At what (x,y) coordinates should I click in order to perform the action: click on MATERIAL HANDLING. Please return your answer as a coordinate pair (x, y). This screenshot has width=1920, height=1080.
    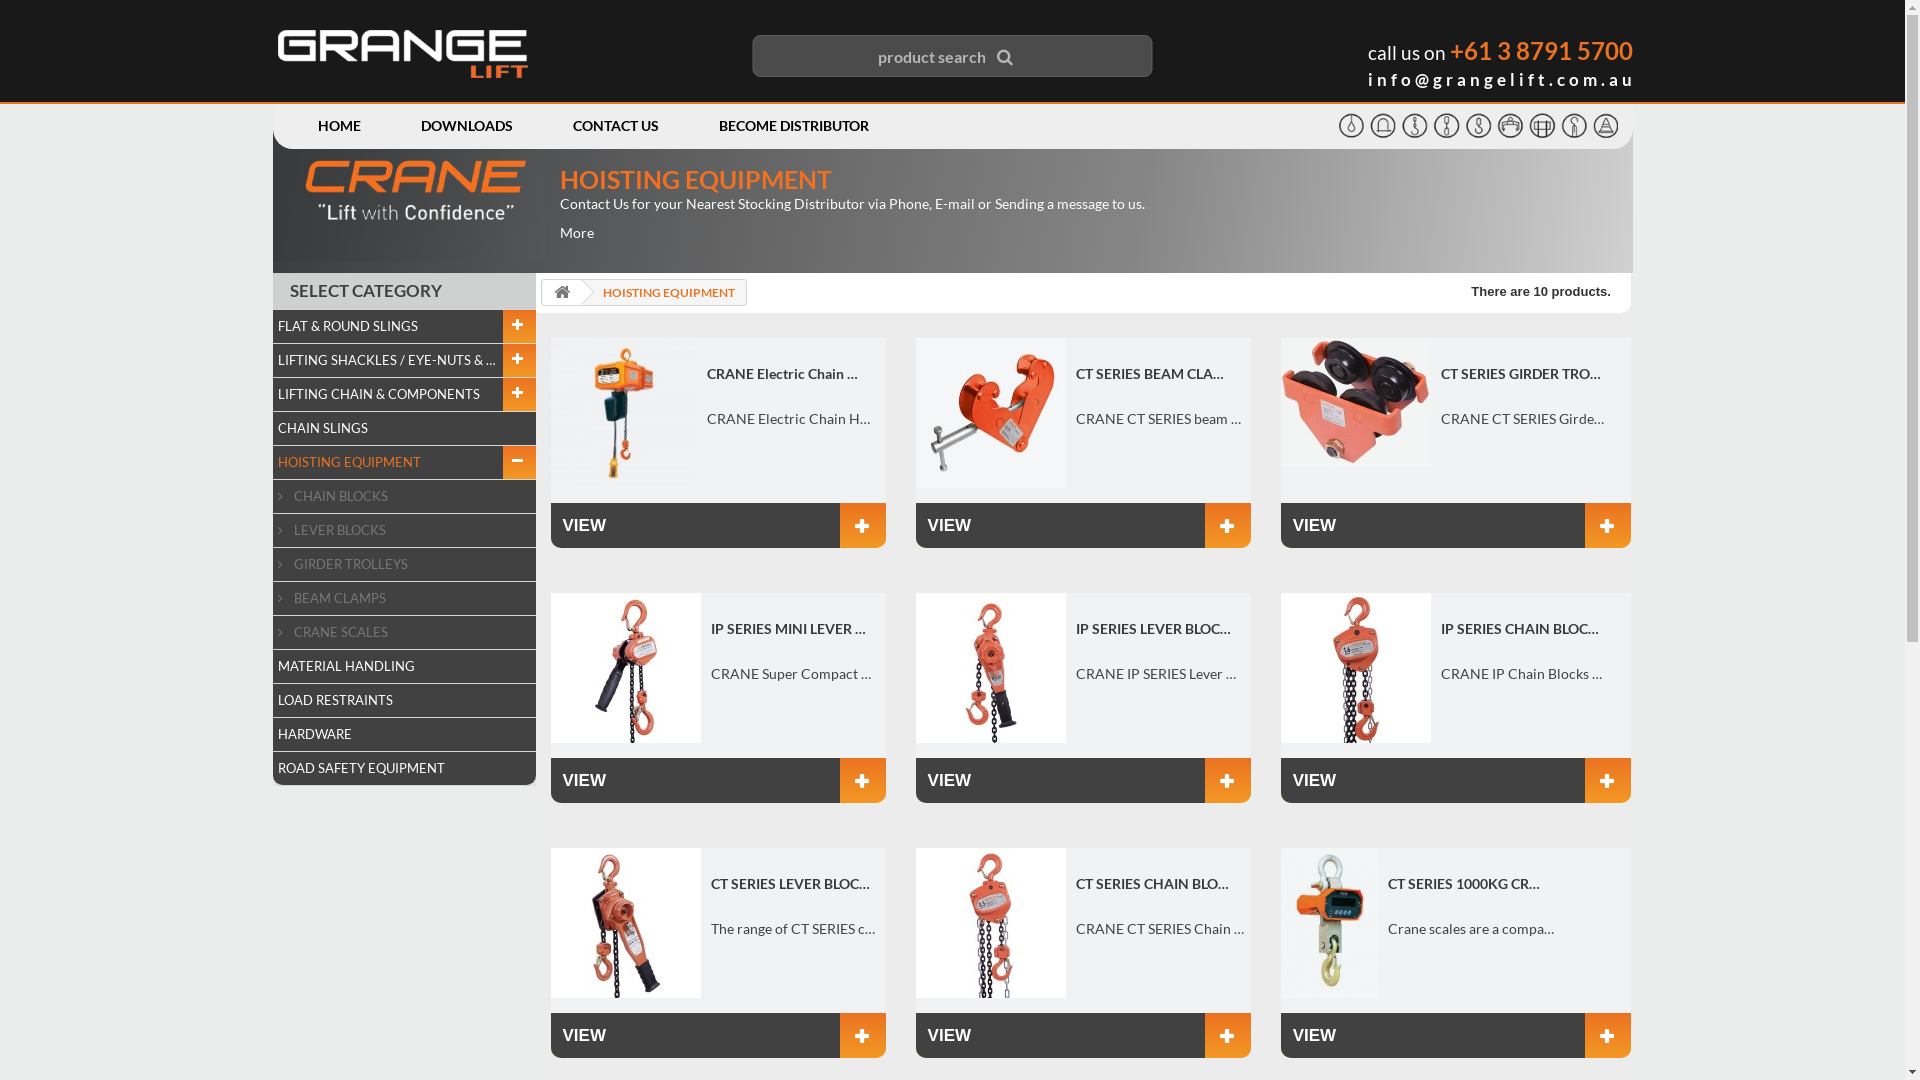
    Looking at the image, I should click on (404, 667).